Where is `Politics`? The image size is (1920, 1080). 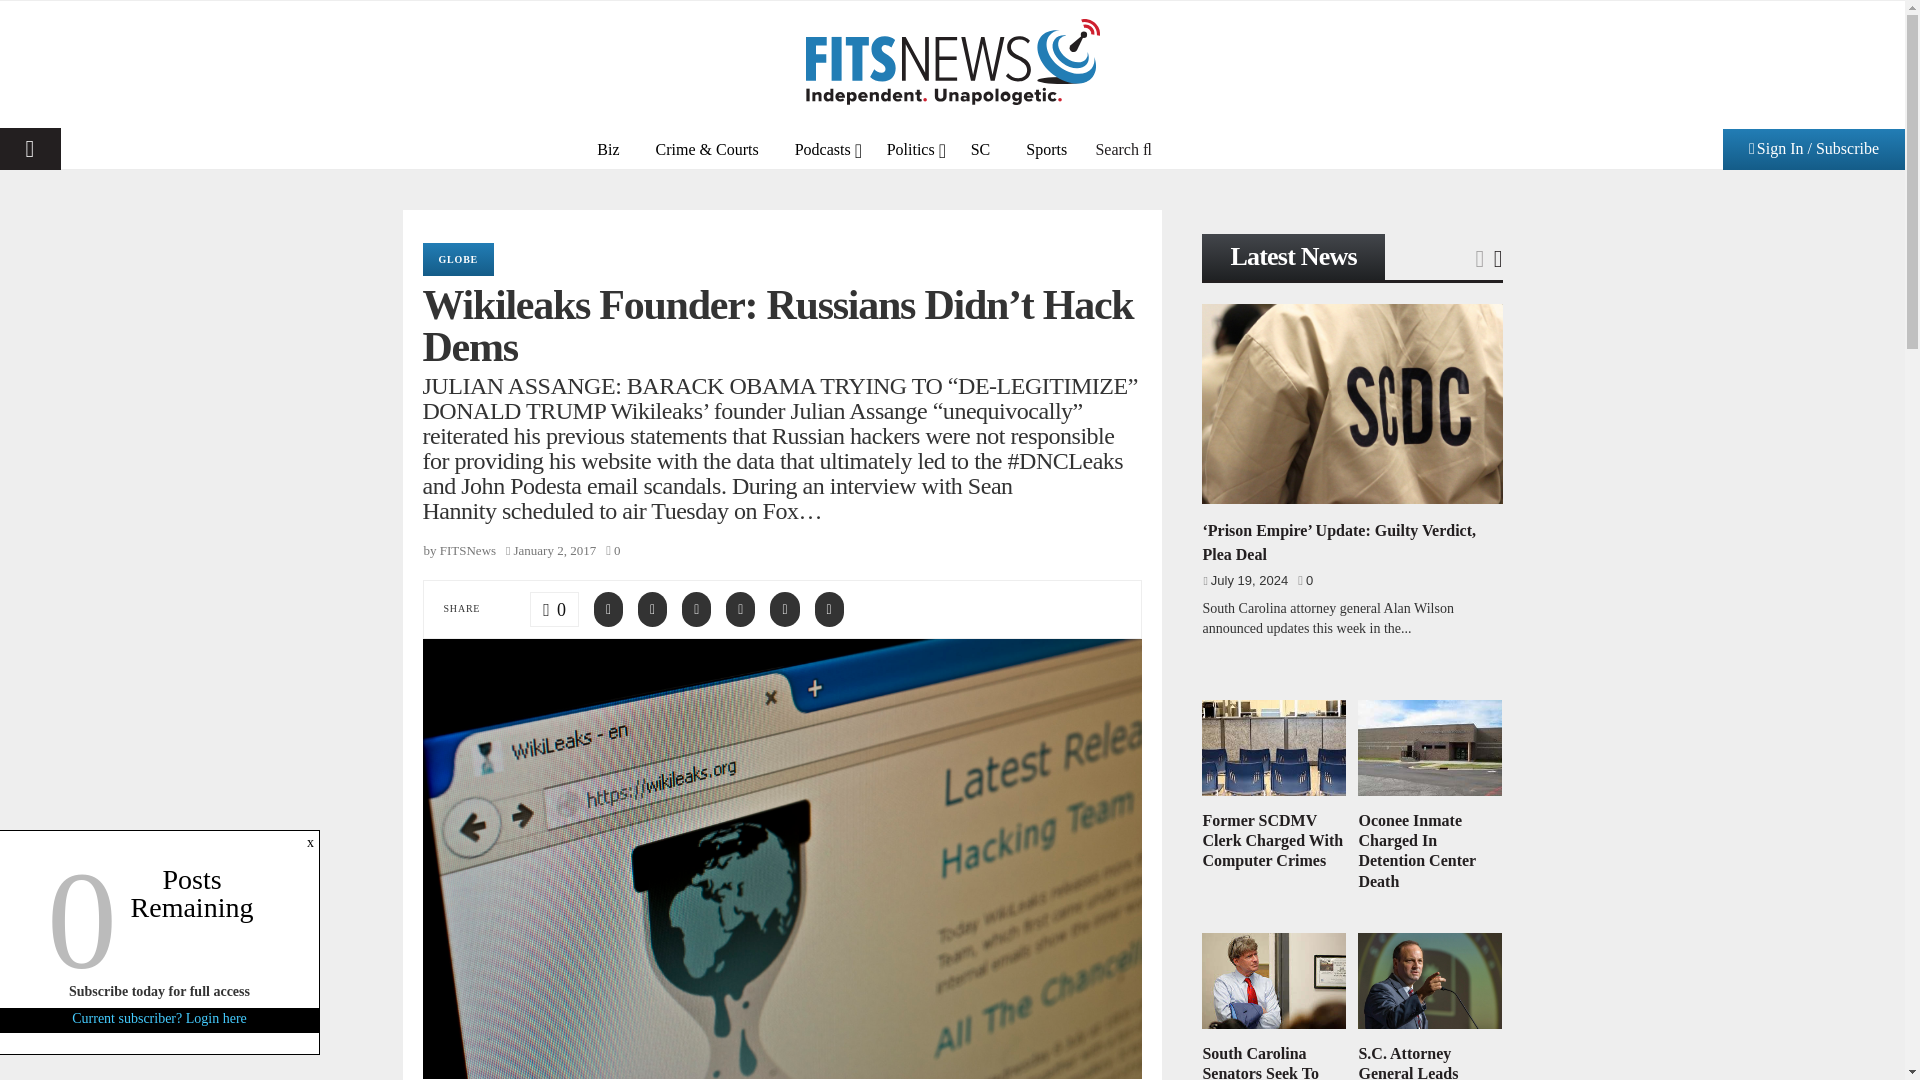 Politics is located at coordinates (910, 148).